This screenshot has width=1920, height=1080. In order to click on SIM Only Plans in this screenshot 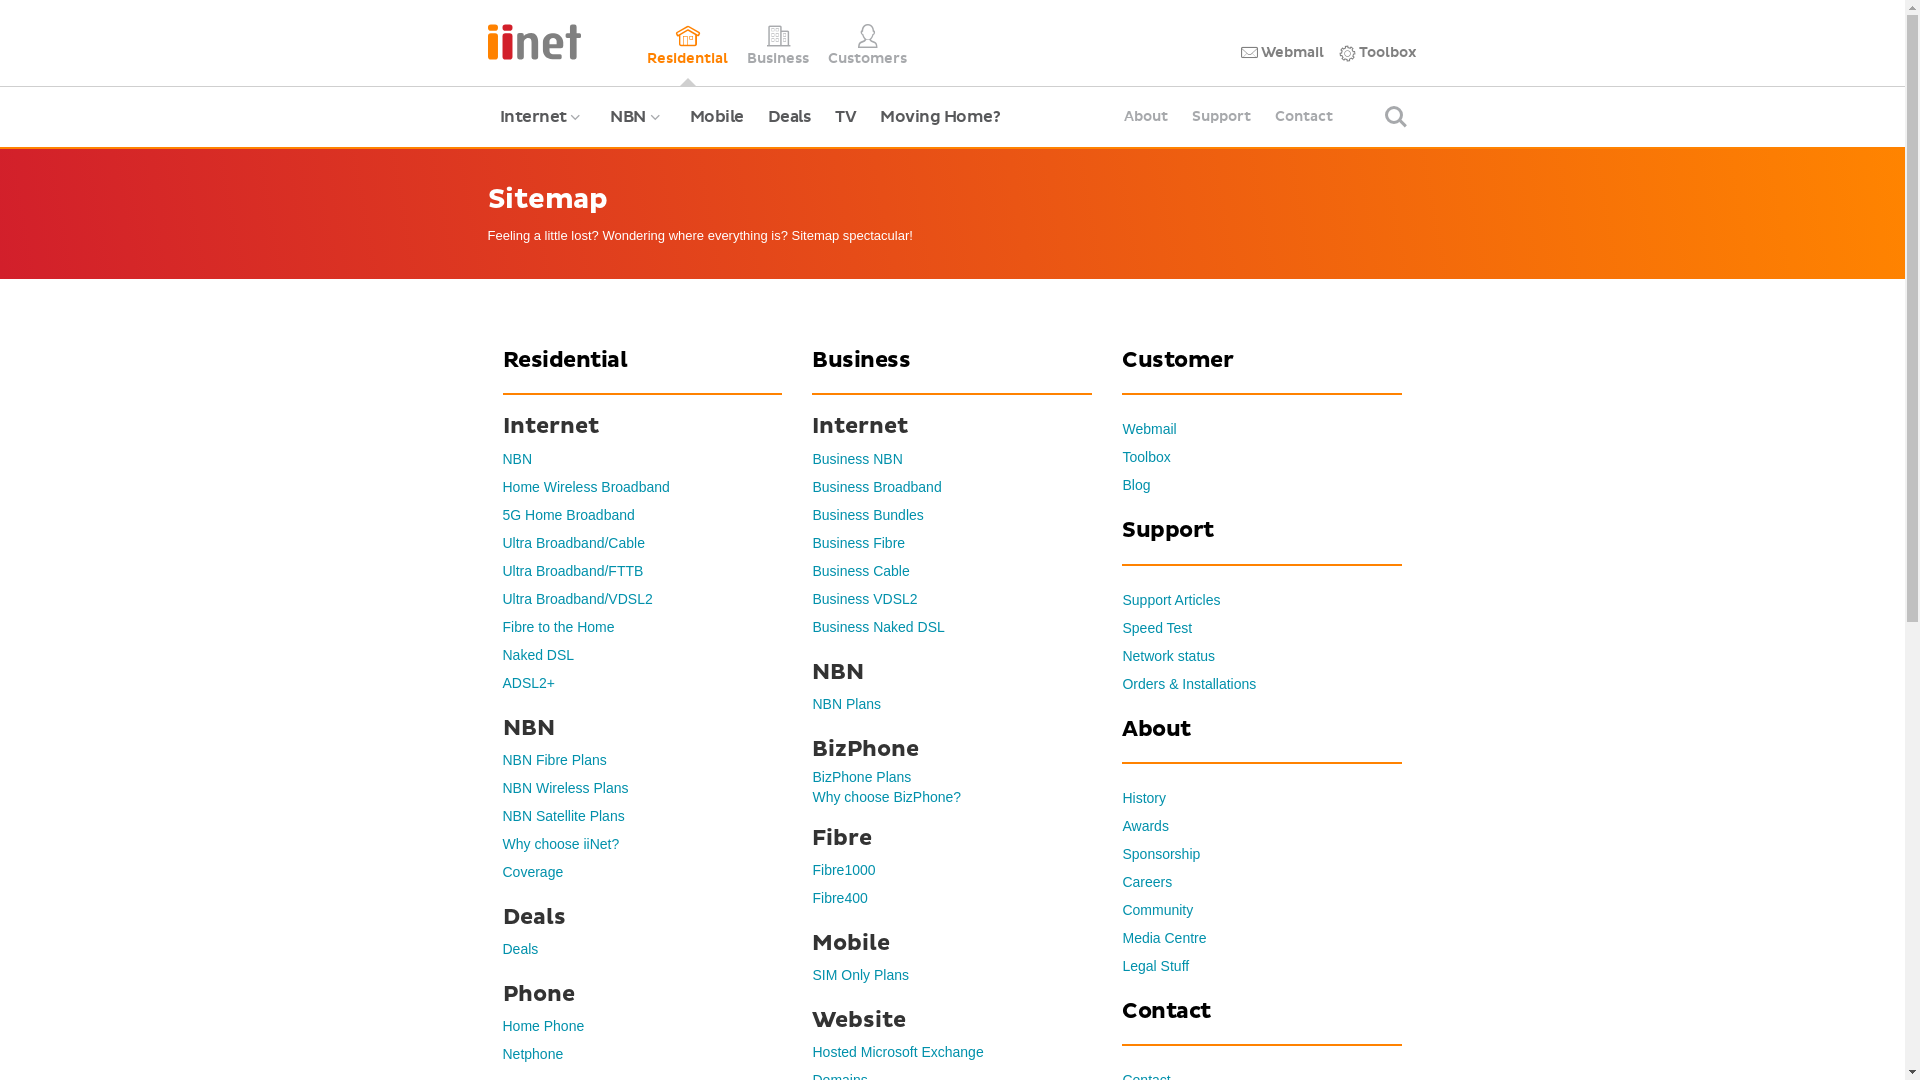, I will do `click(860, 975)`.